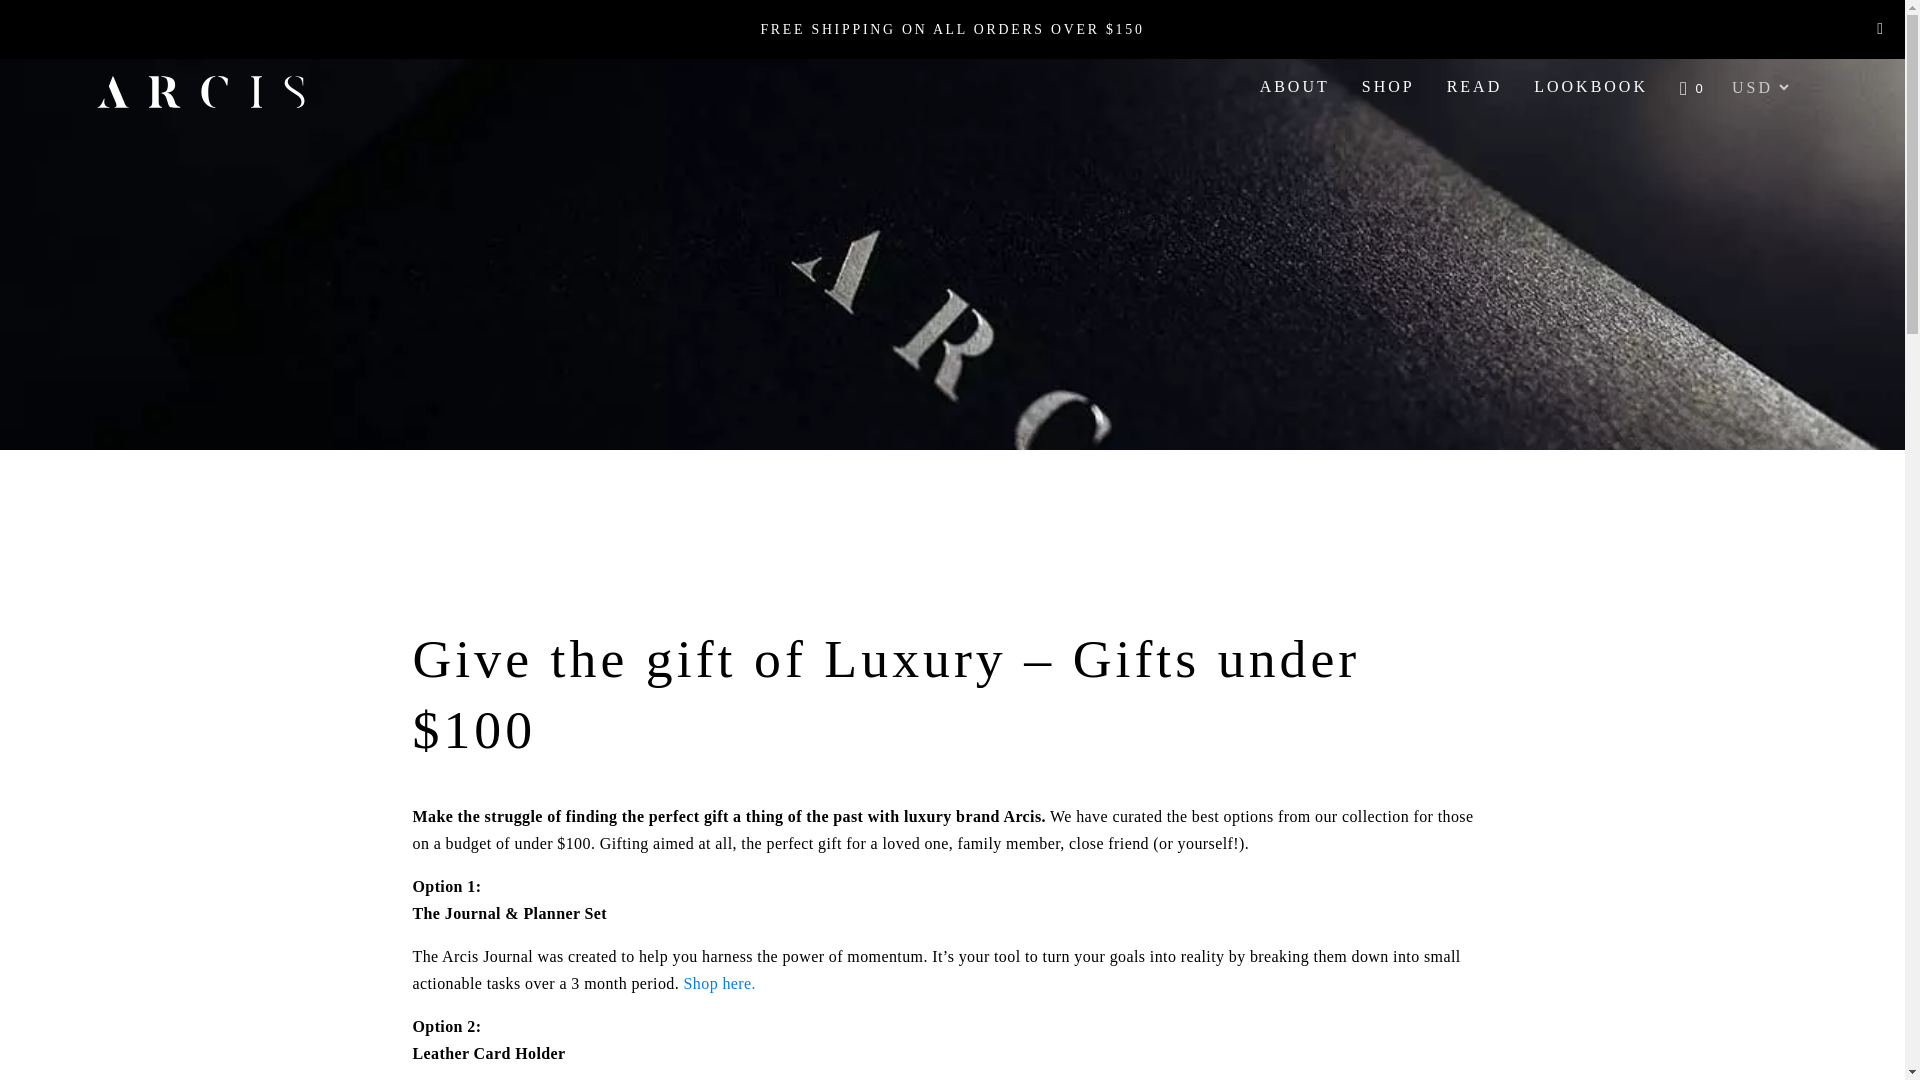 This screenshot has height=1080, width=1920. I want to click on READ, so click(1474, 86).